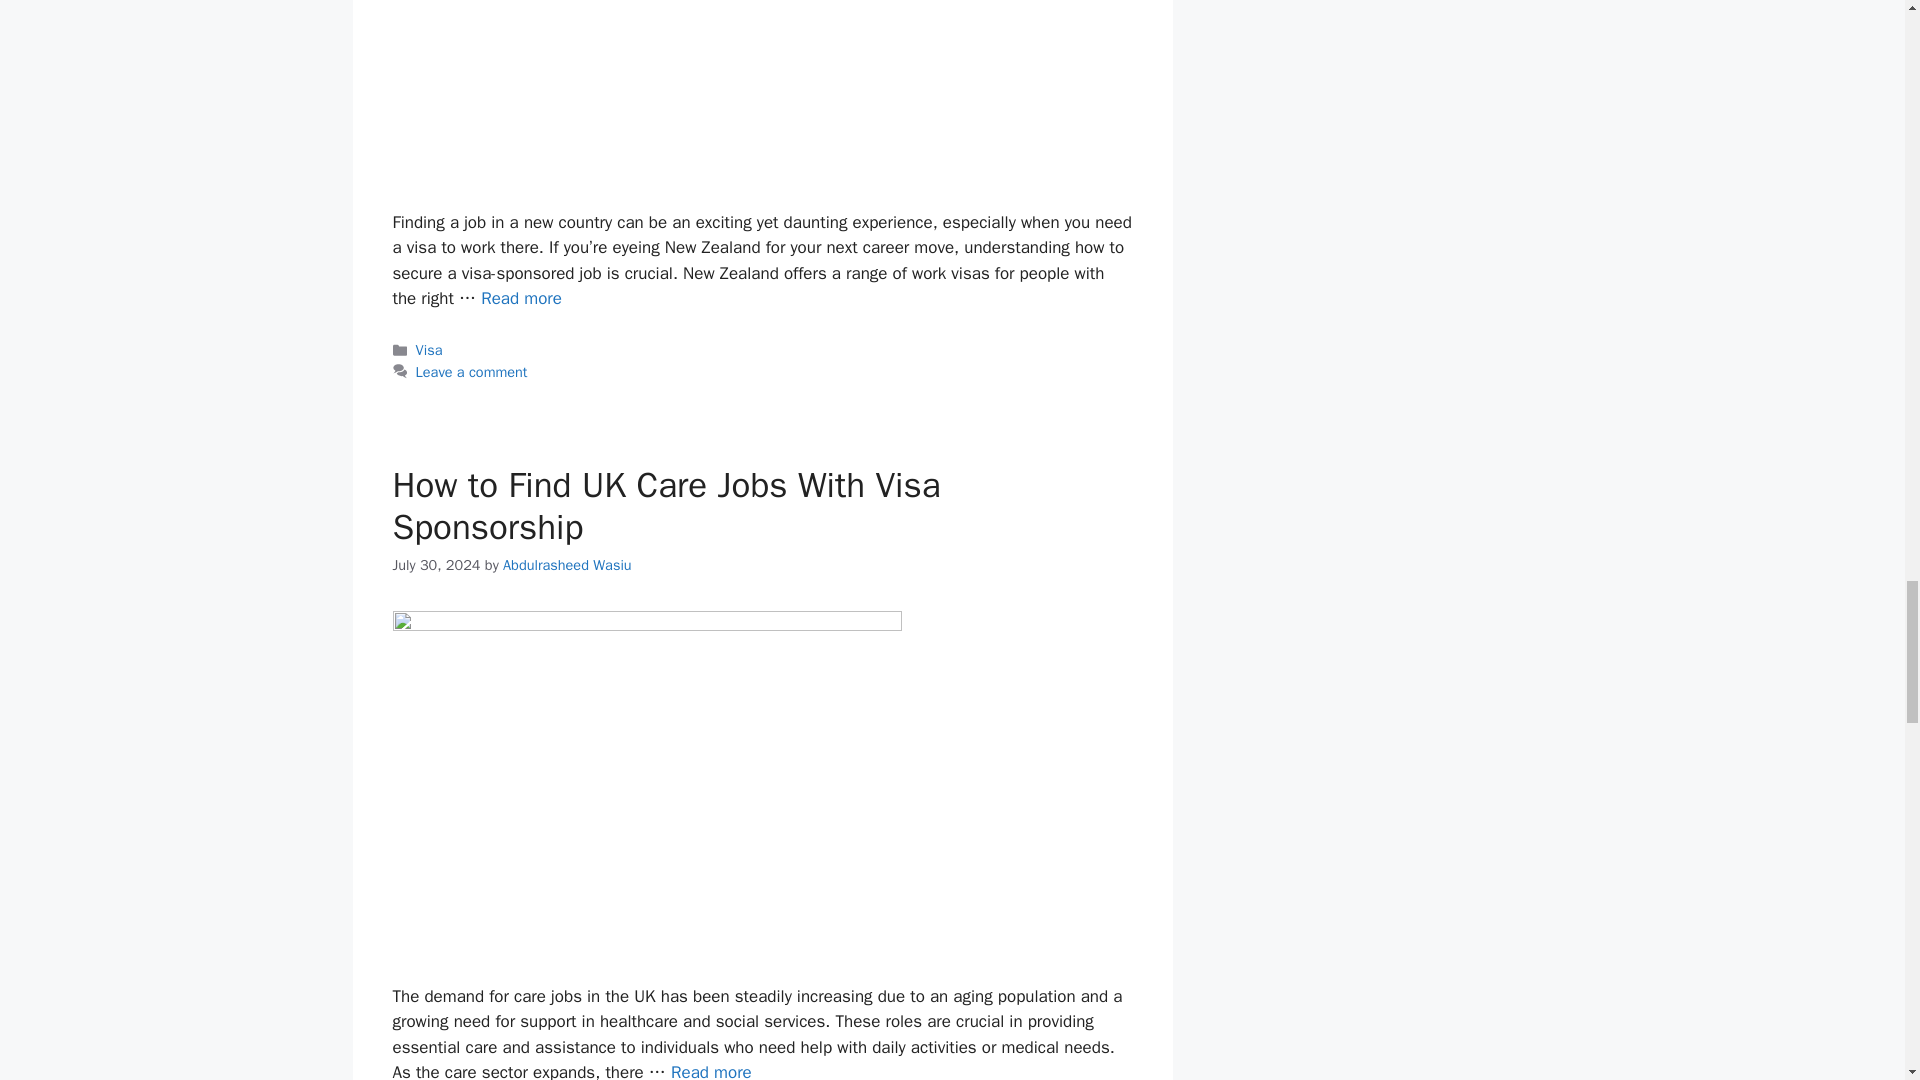 This screenshot has height=1080, width=1920. I want to click on How to Find Visa Sponsored Jobs in New Zealand, so click(522, 298).